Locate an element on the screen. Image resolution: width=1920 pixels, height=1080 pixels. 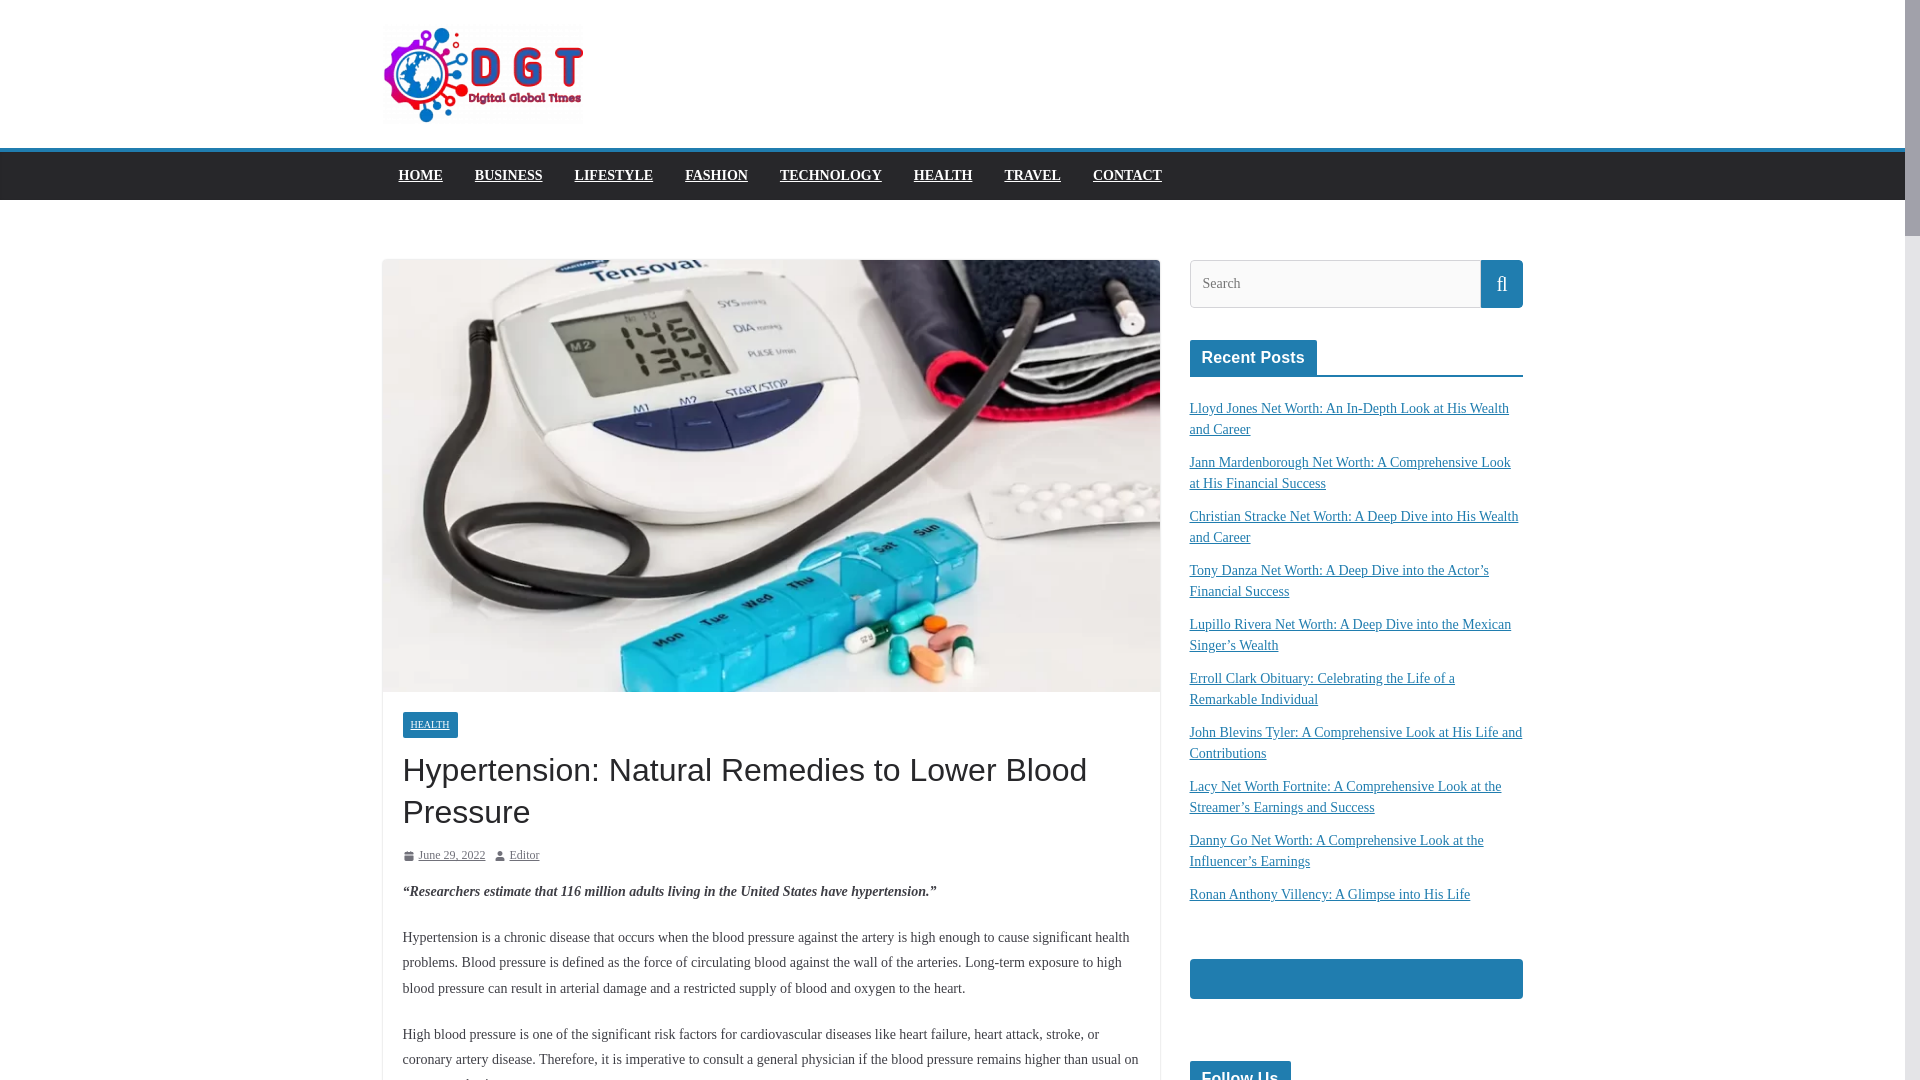
CONTACT is located at coordinates (1126, 176).